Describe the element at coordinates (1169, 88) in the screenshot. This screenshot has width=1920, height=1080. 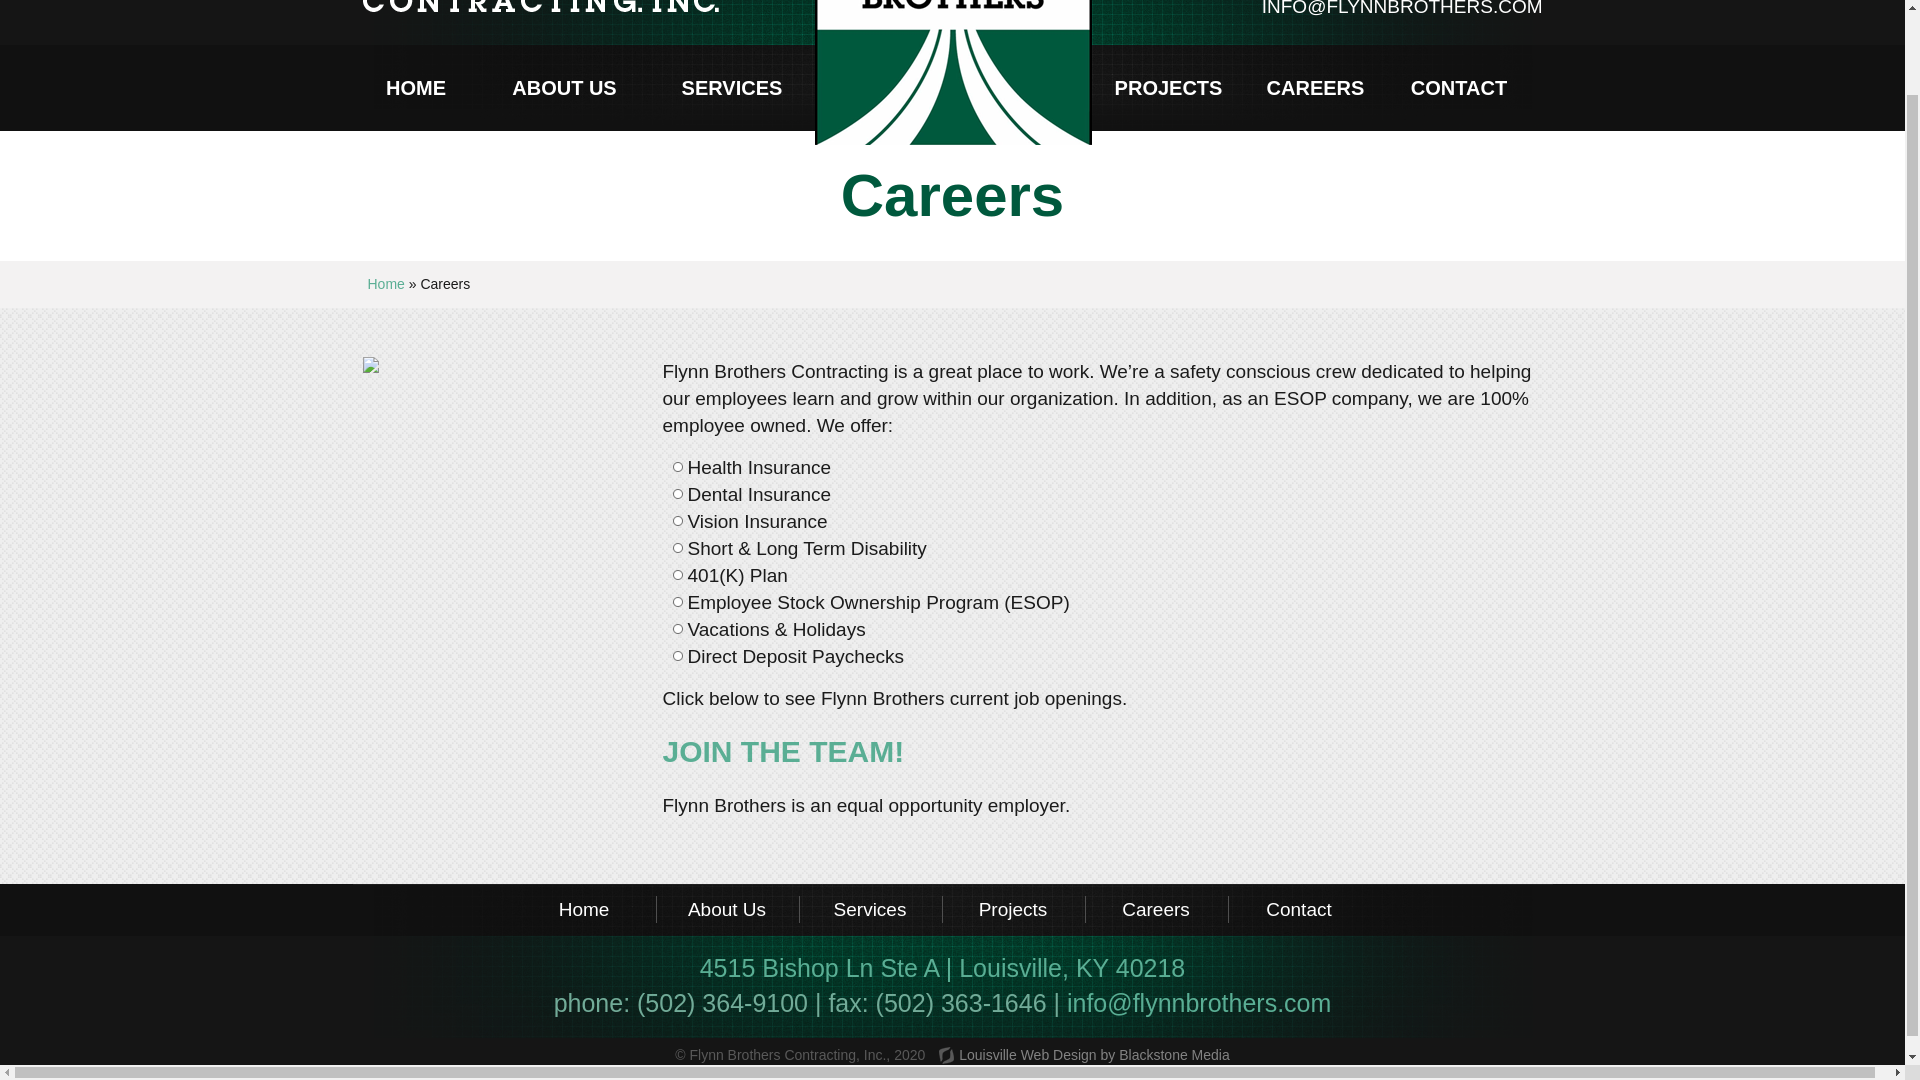
I see `PROJECTS` at that location.